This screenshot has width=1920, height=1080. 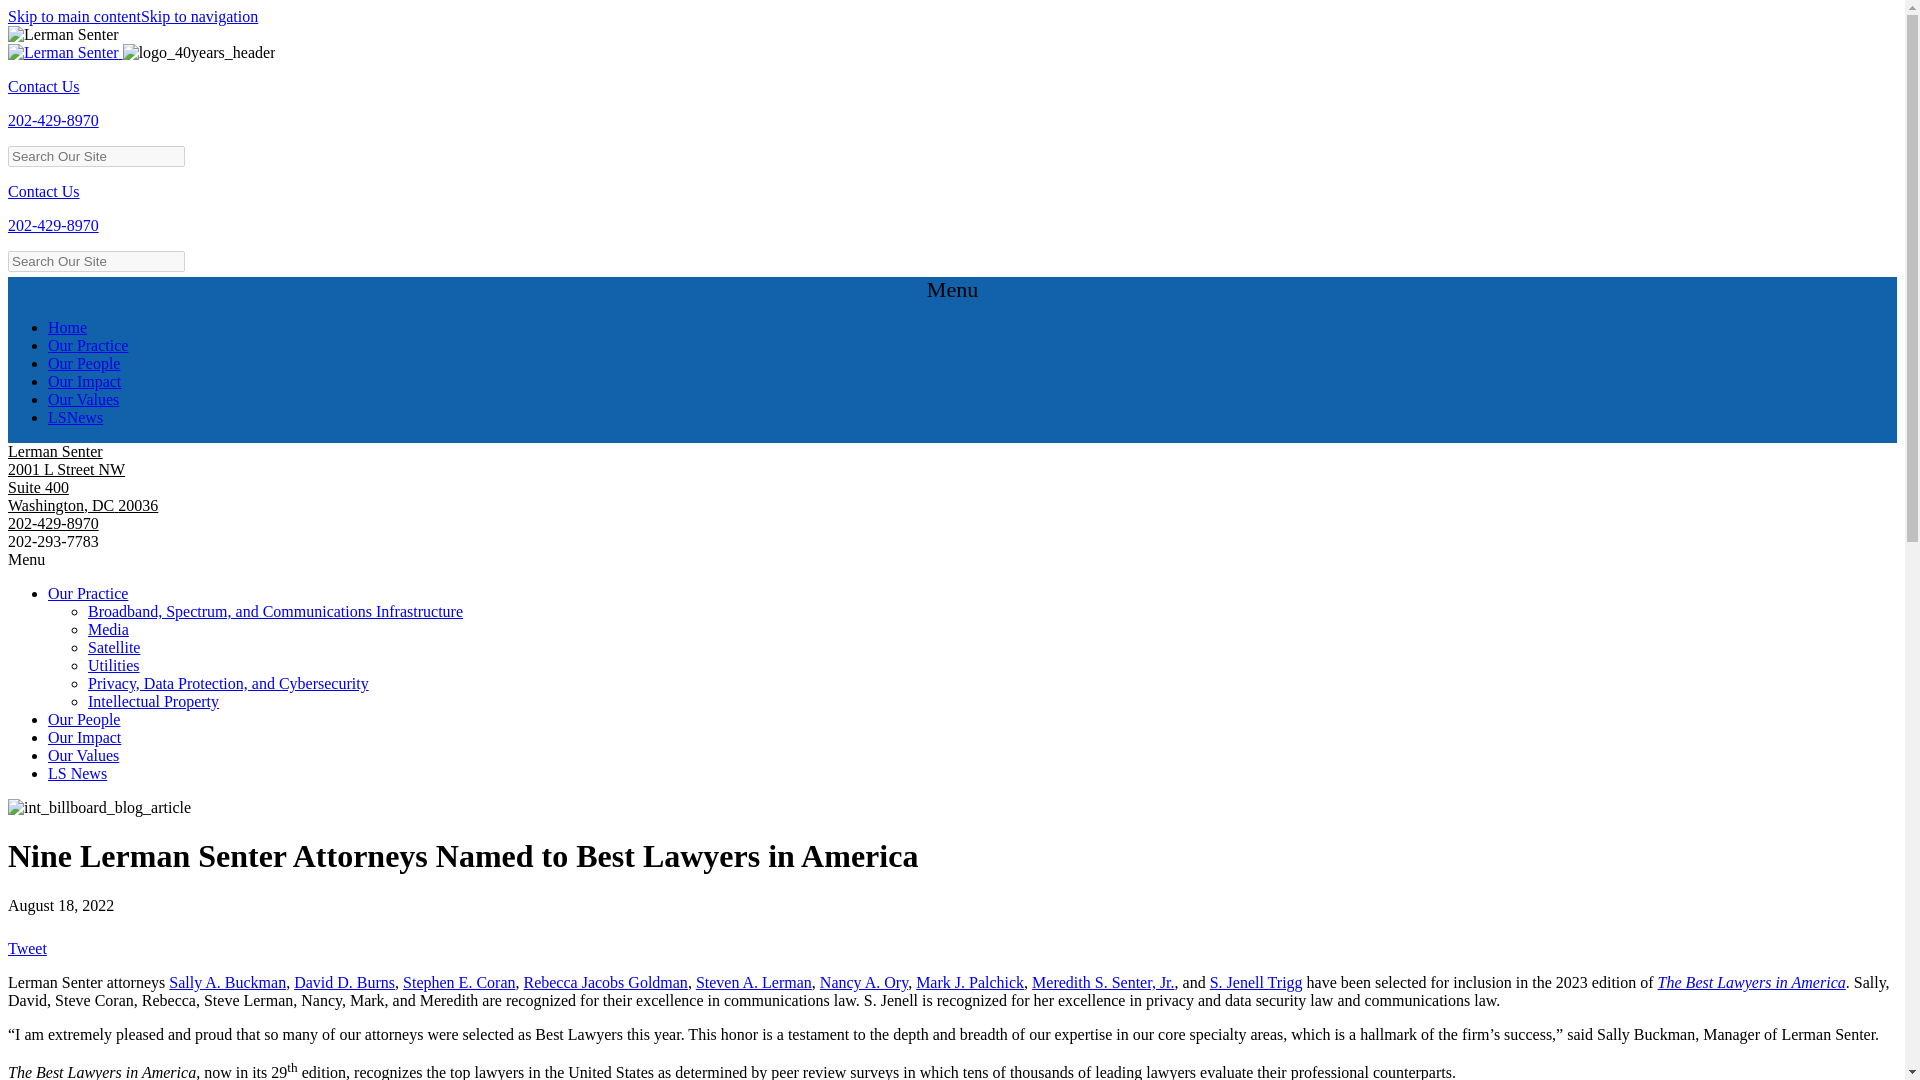 I want to click on Our Impact, so click(x=84, y=738).